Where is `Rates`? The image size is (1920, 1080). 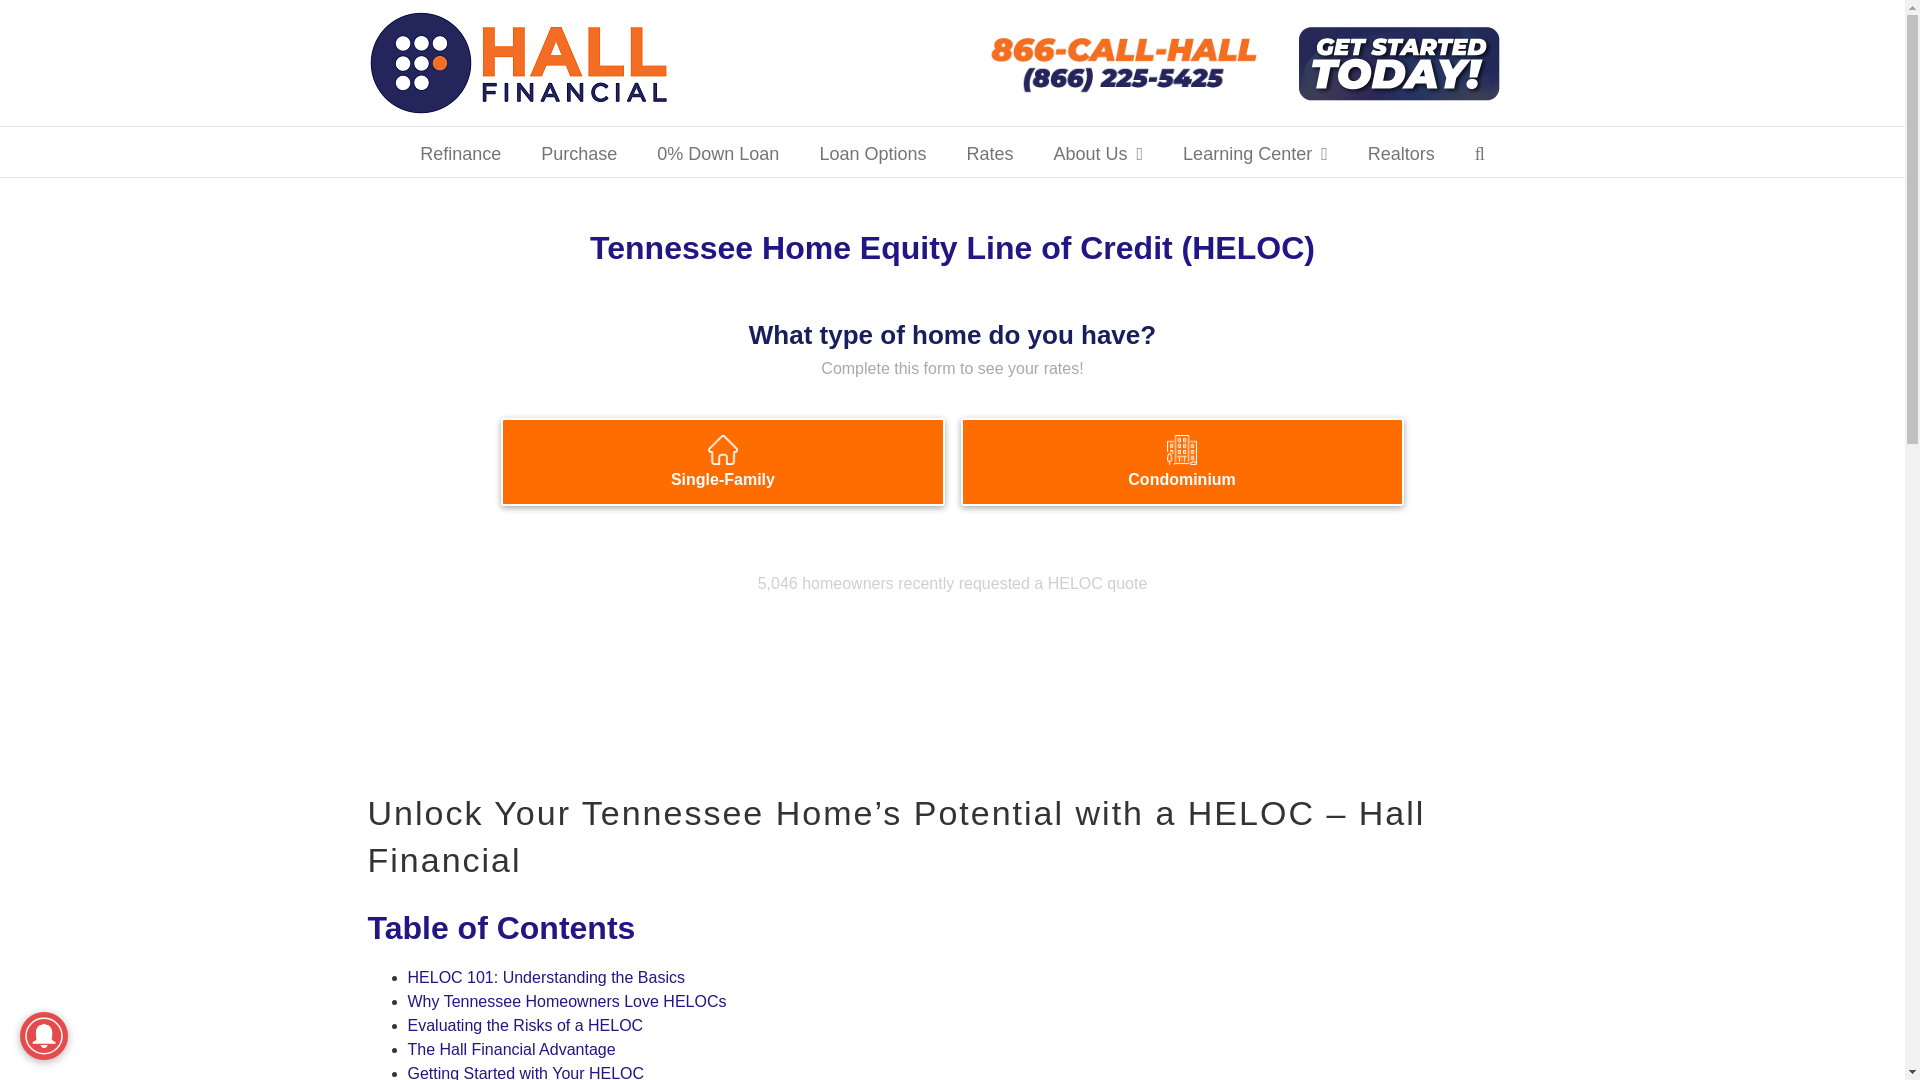
Rates is located at coordinates (989, 152).